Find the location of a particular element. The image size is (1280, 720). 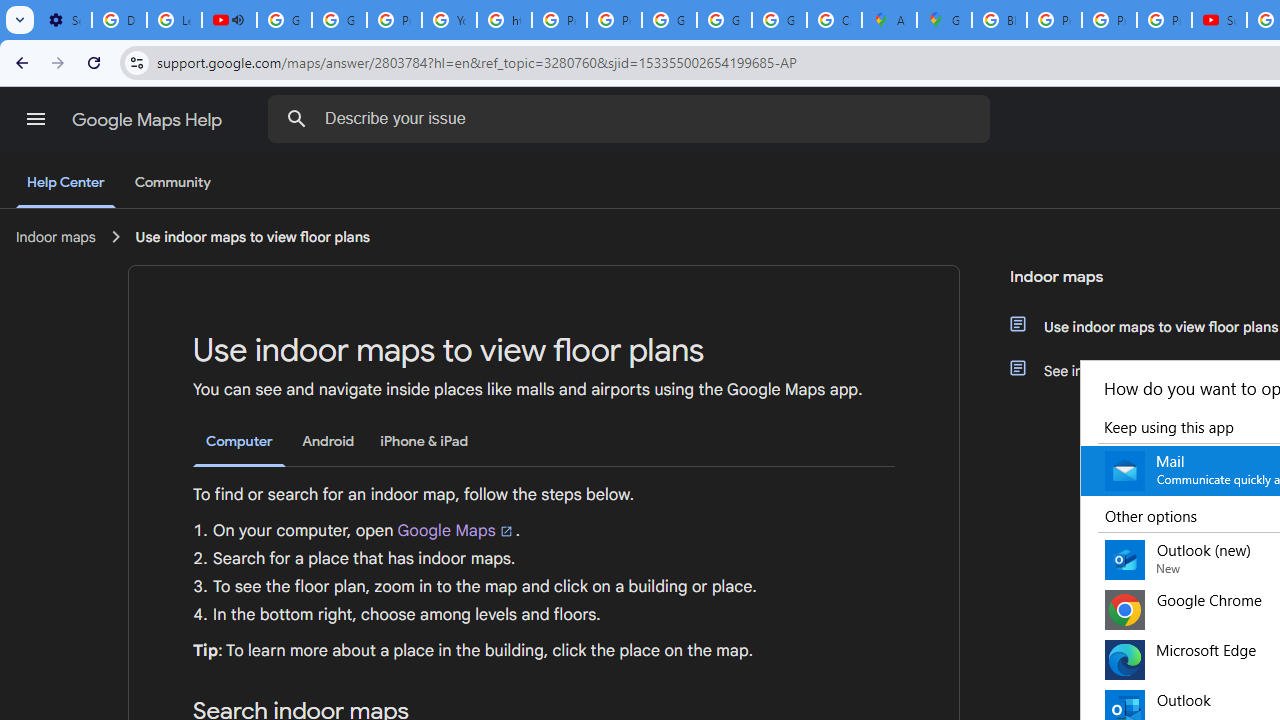

iPhone & iPad is located at coordinates (424, 442).